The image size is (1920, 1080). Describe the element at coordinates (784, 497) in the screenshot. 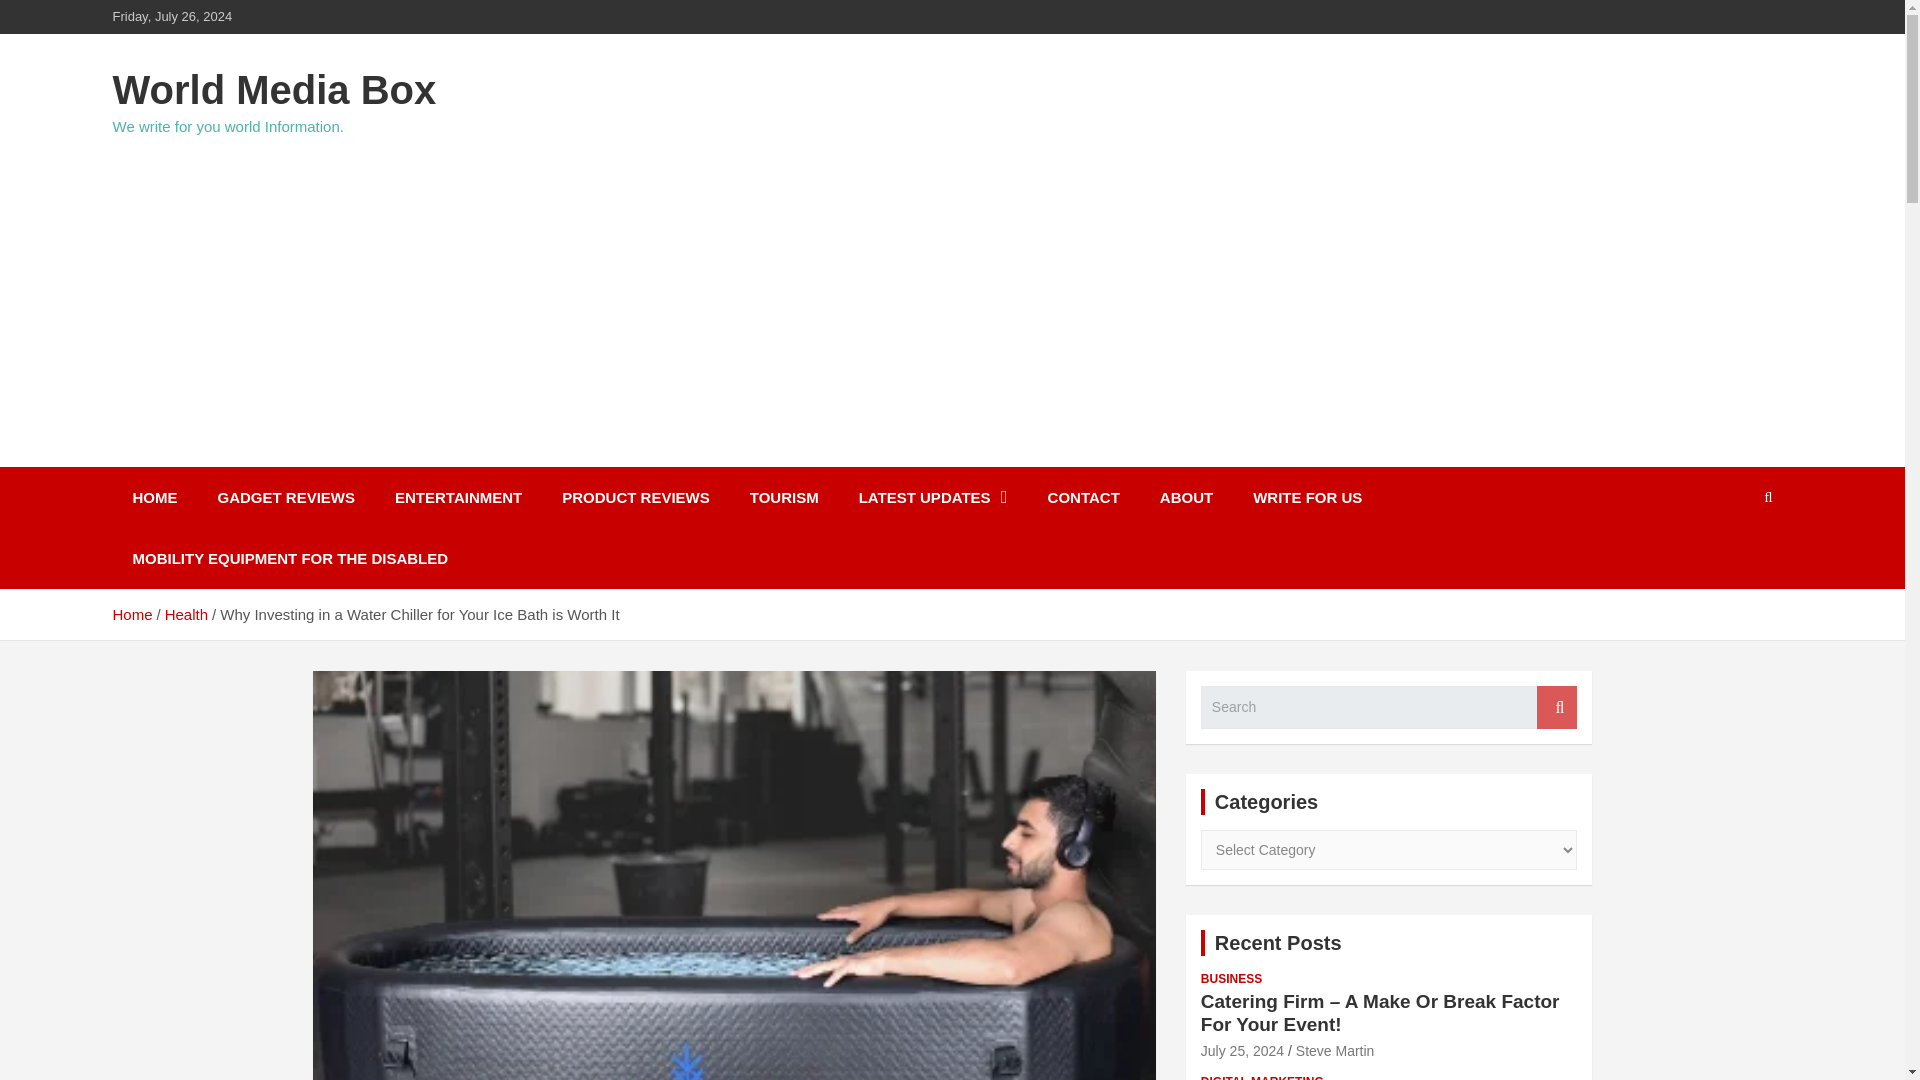

I see `TOURISM` at that location.